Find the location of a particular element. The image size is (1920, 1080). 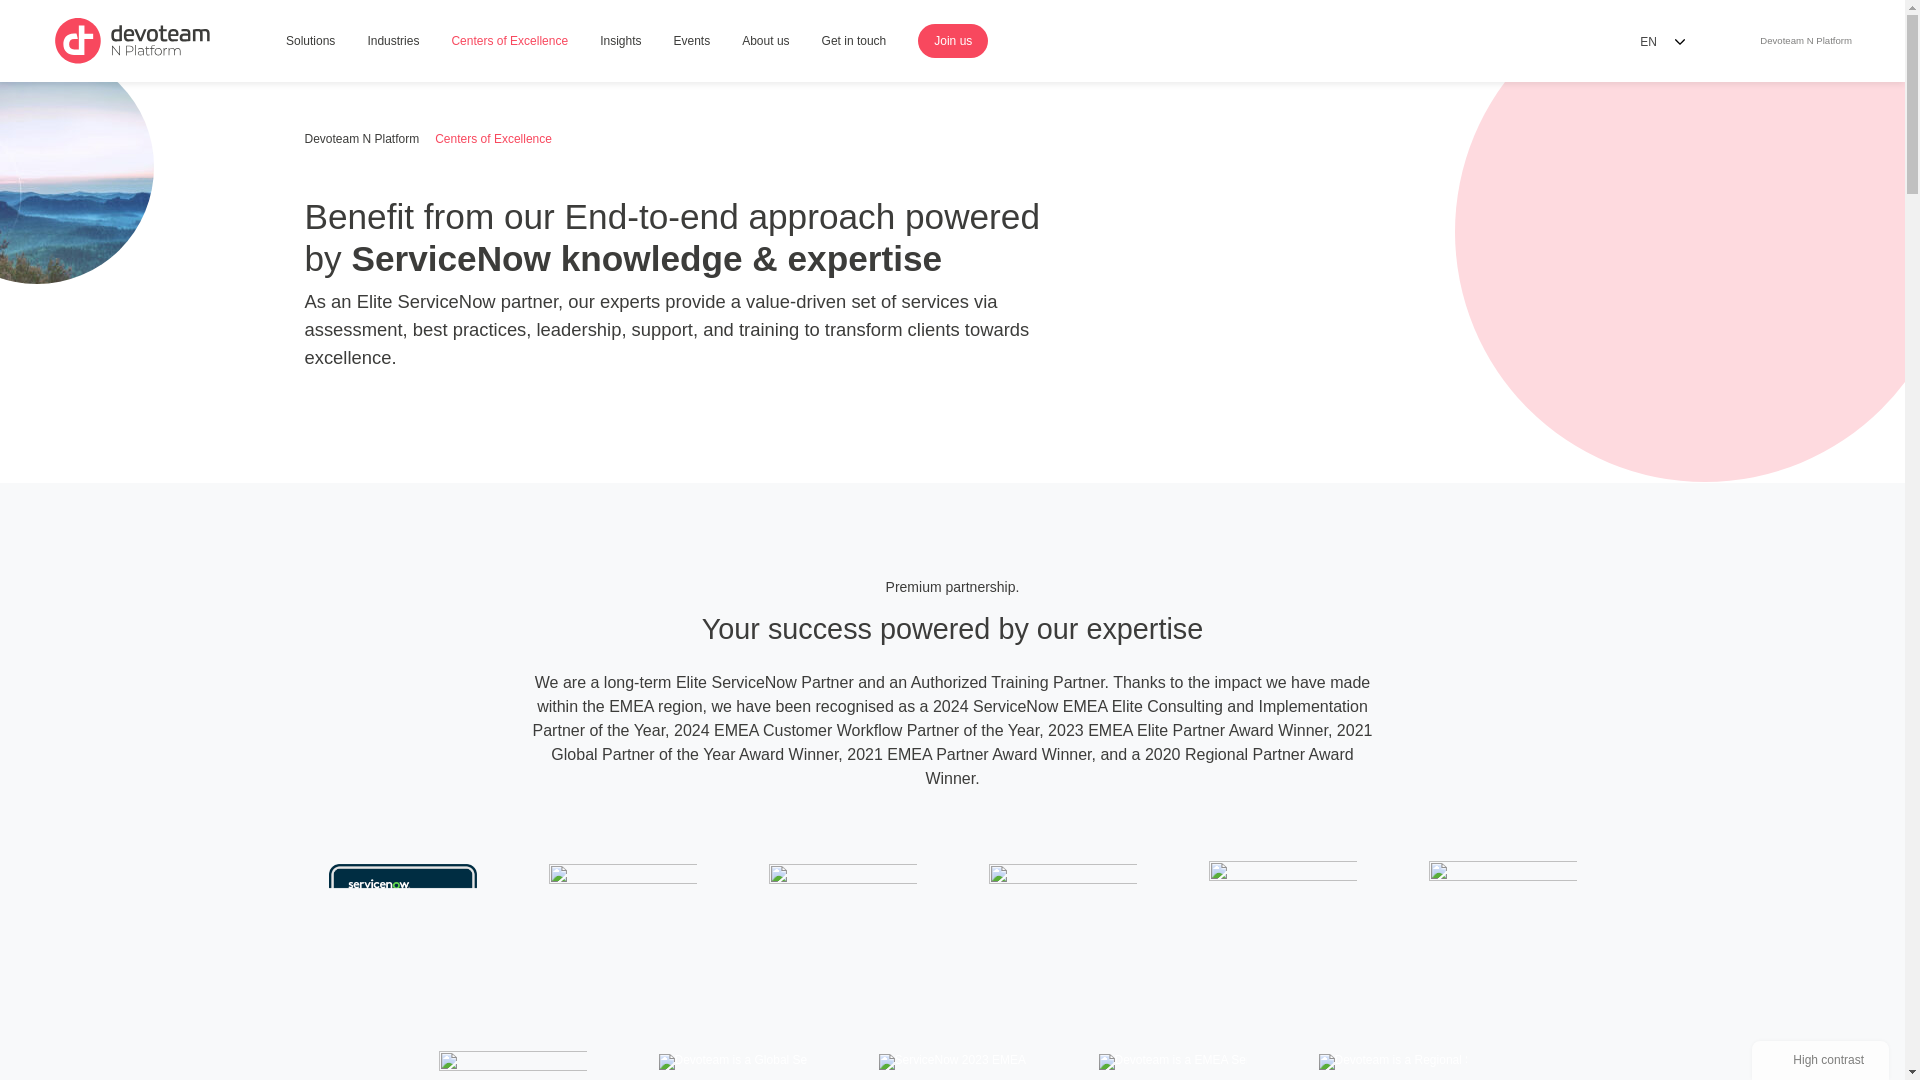

Devoteam N Platform is located at coordinates (360, 138).